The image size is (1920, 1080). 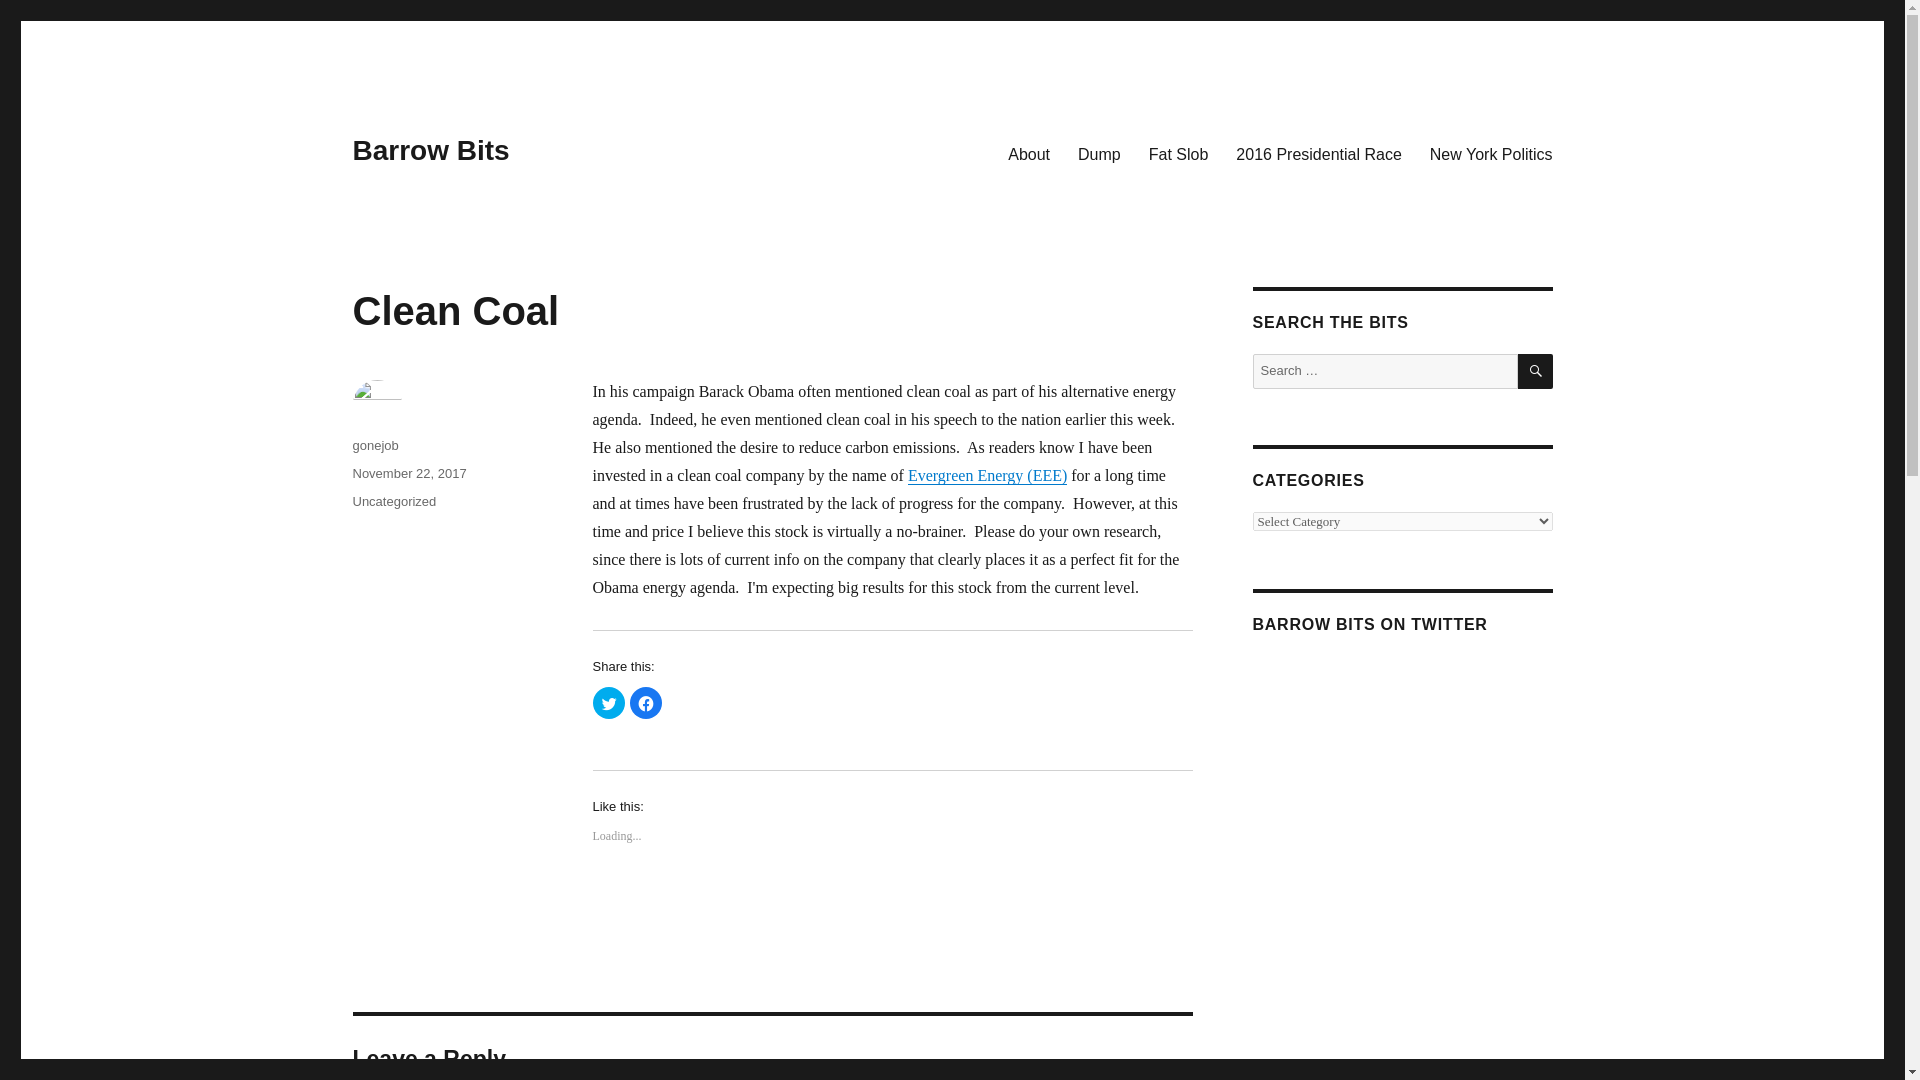 I want to click on Click to share on Facebook, so click(x=646, y=702).